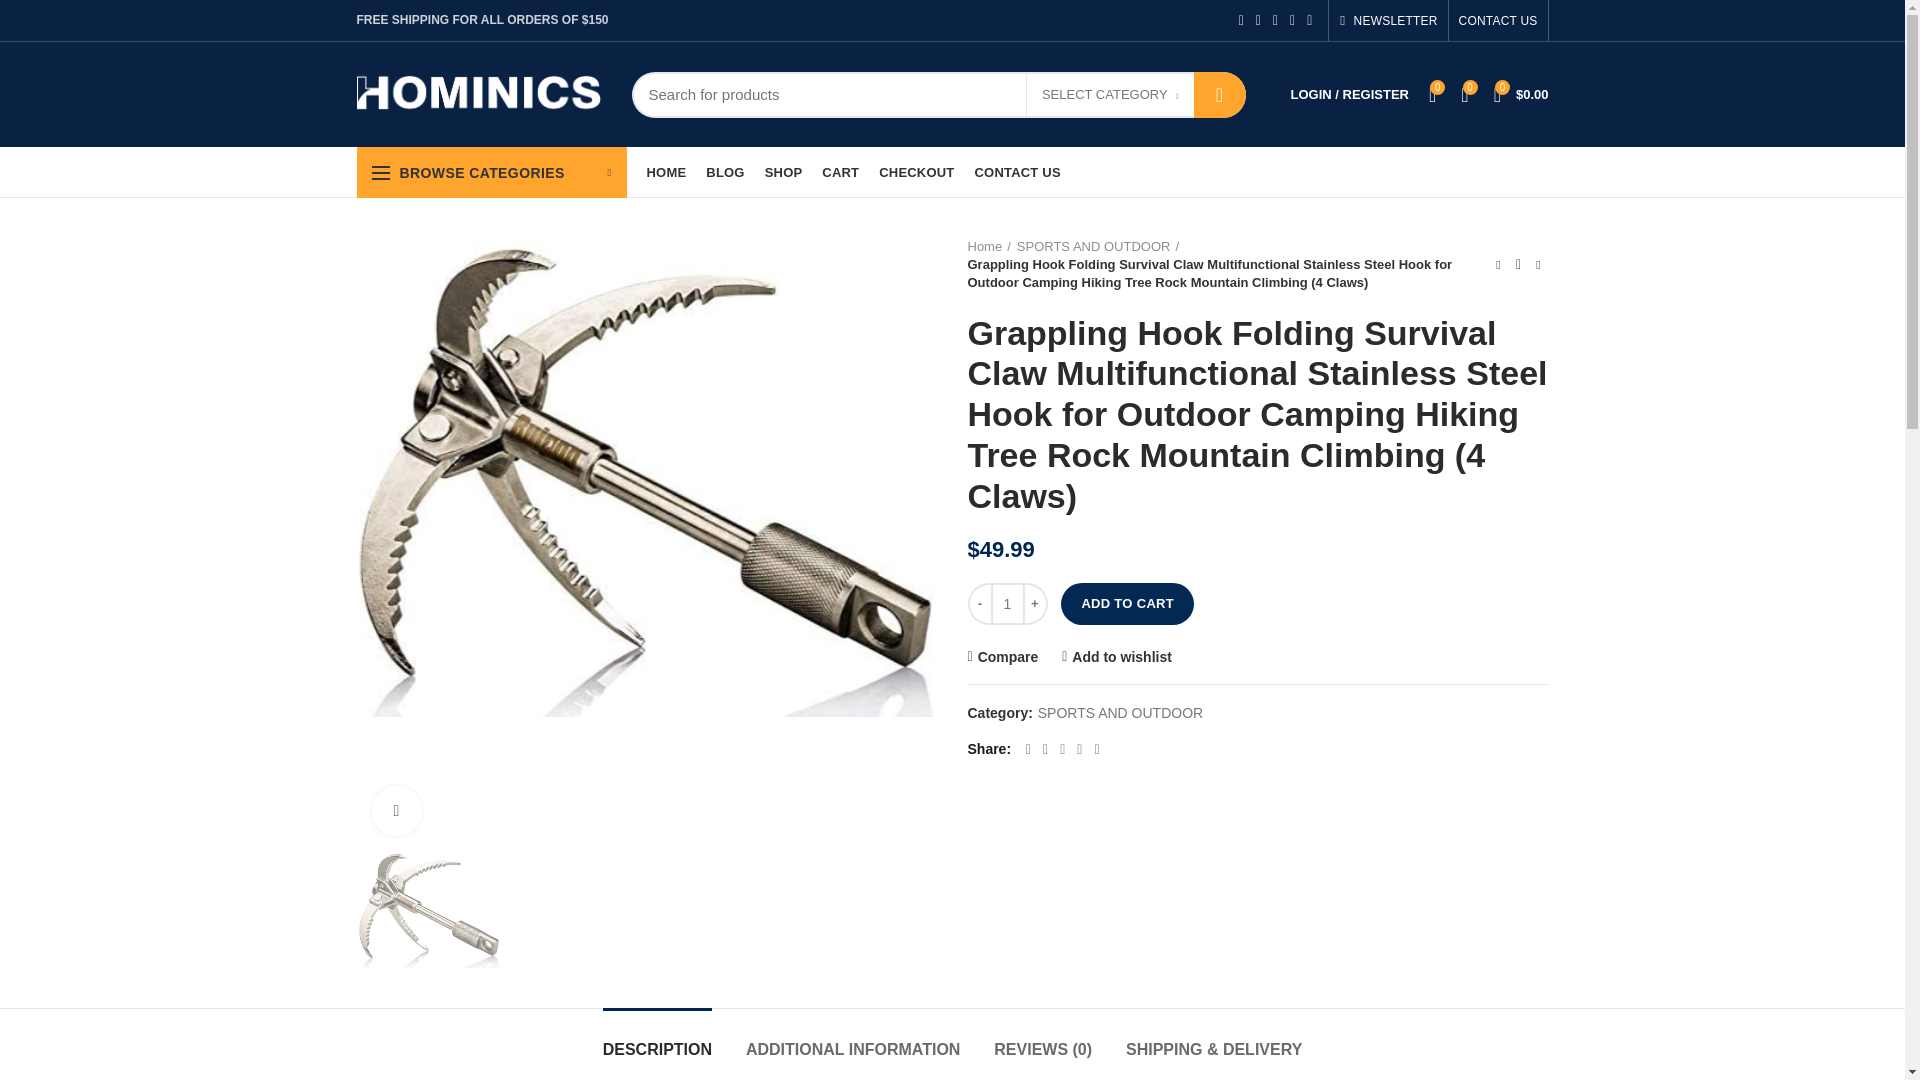  What do you see at coordinates (1349, 94) in the screenshot?
I see `My account` at bounding box center [1349, 94].